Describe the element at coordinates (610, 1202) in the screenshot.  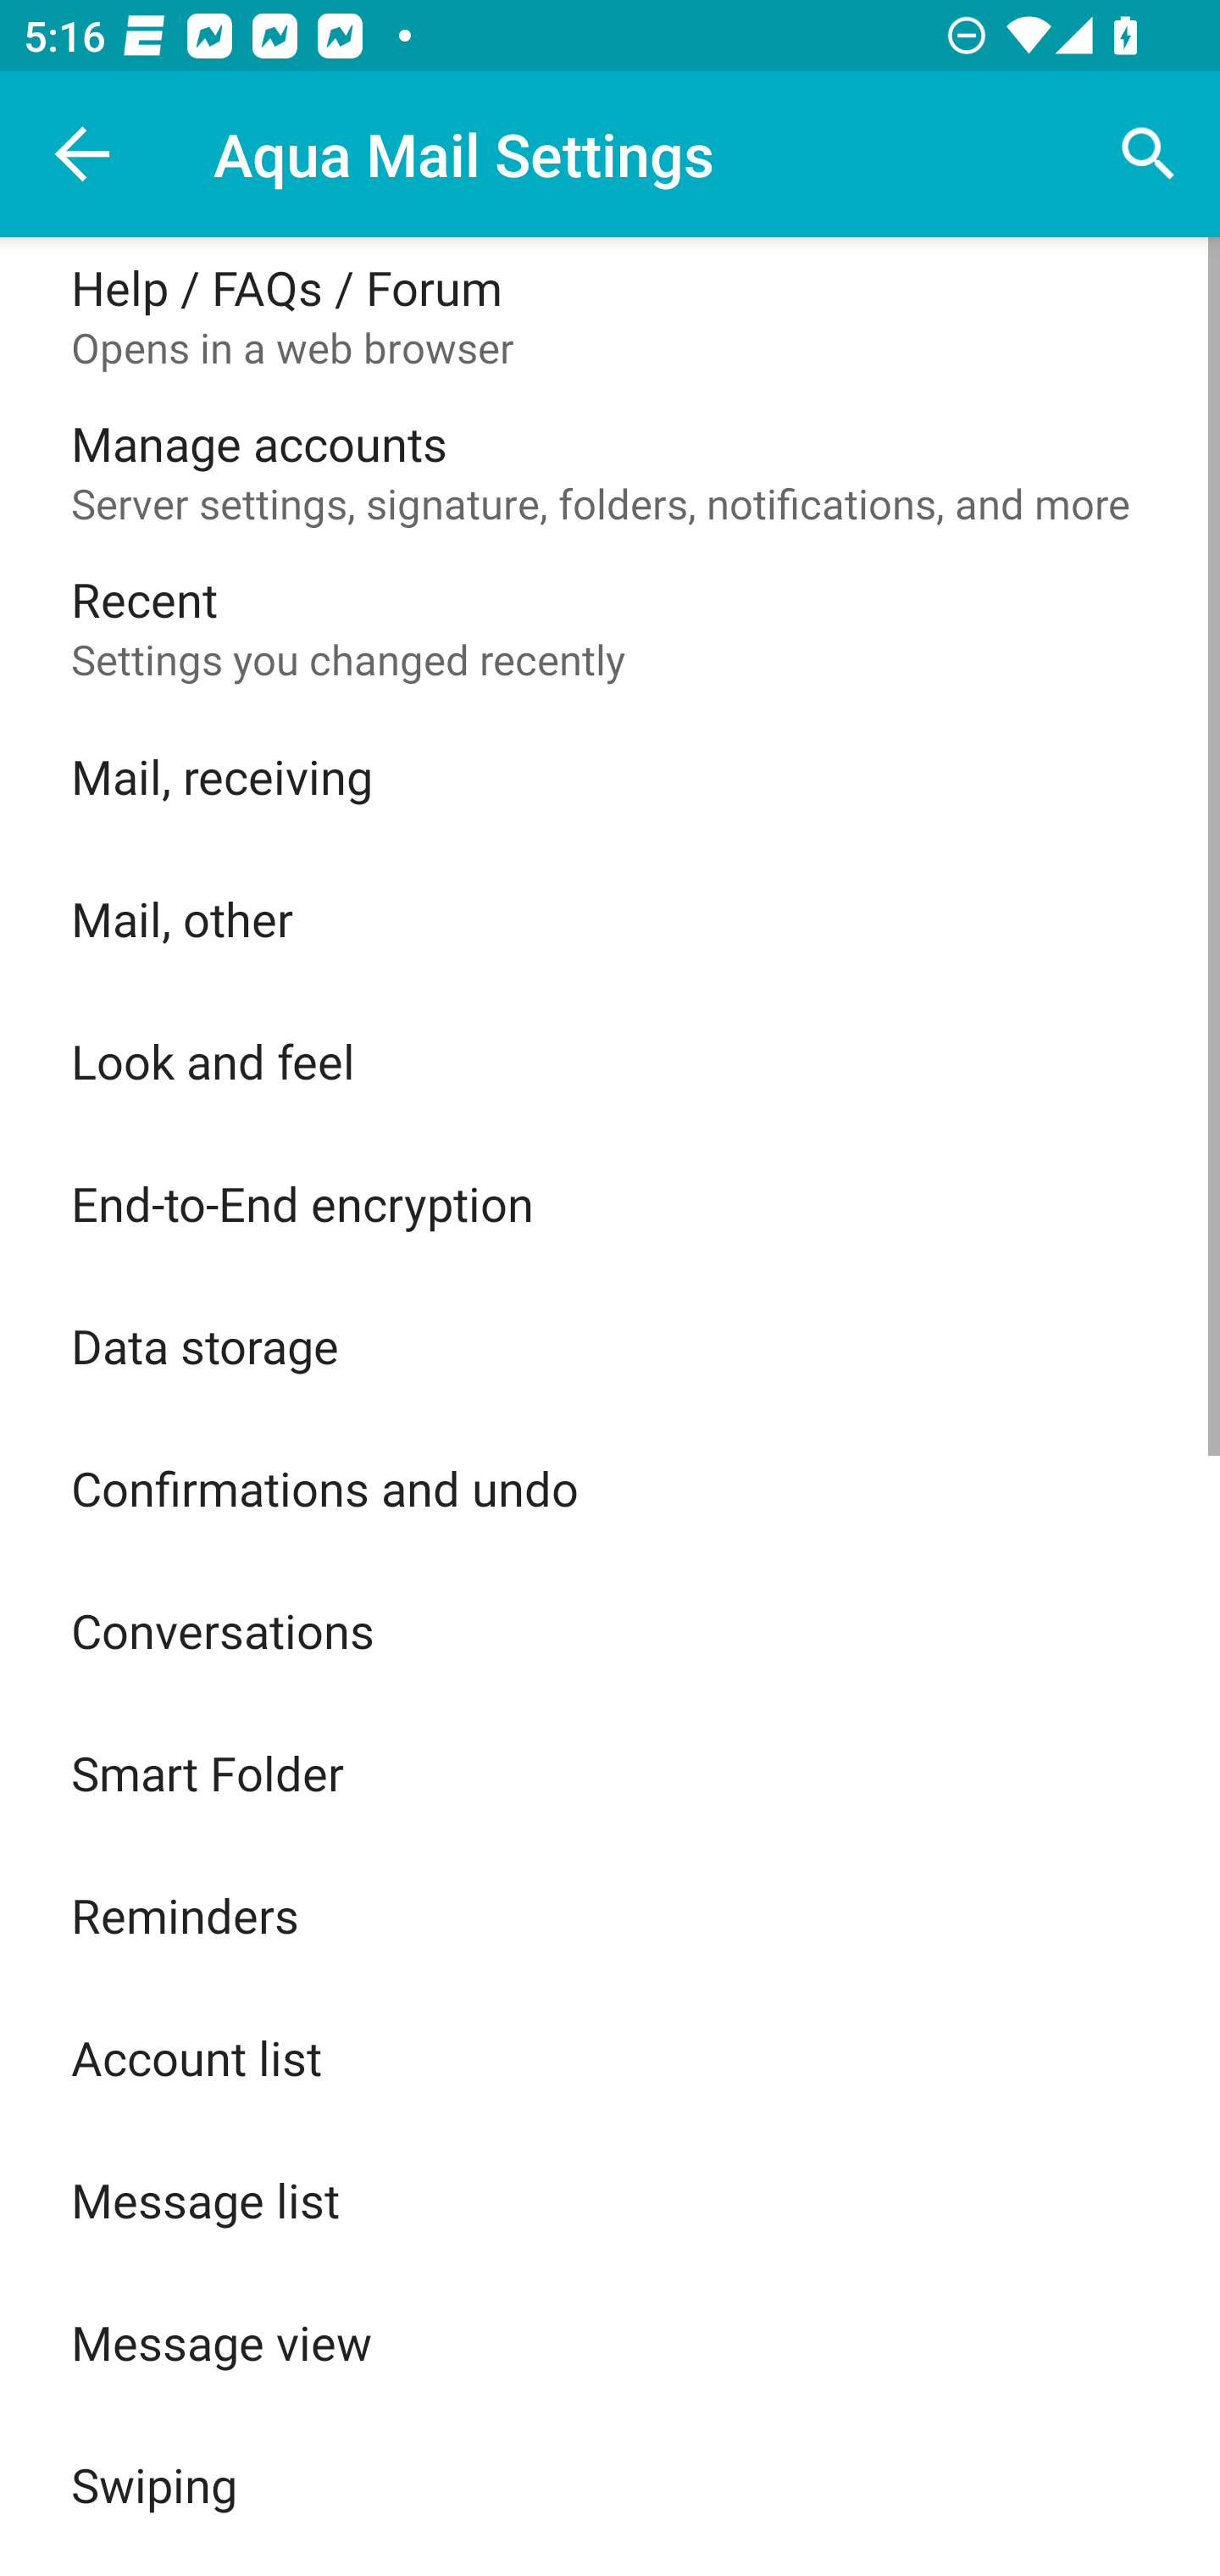
I see `End-to-End encryption` at that location.